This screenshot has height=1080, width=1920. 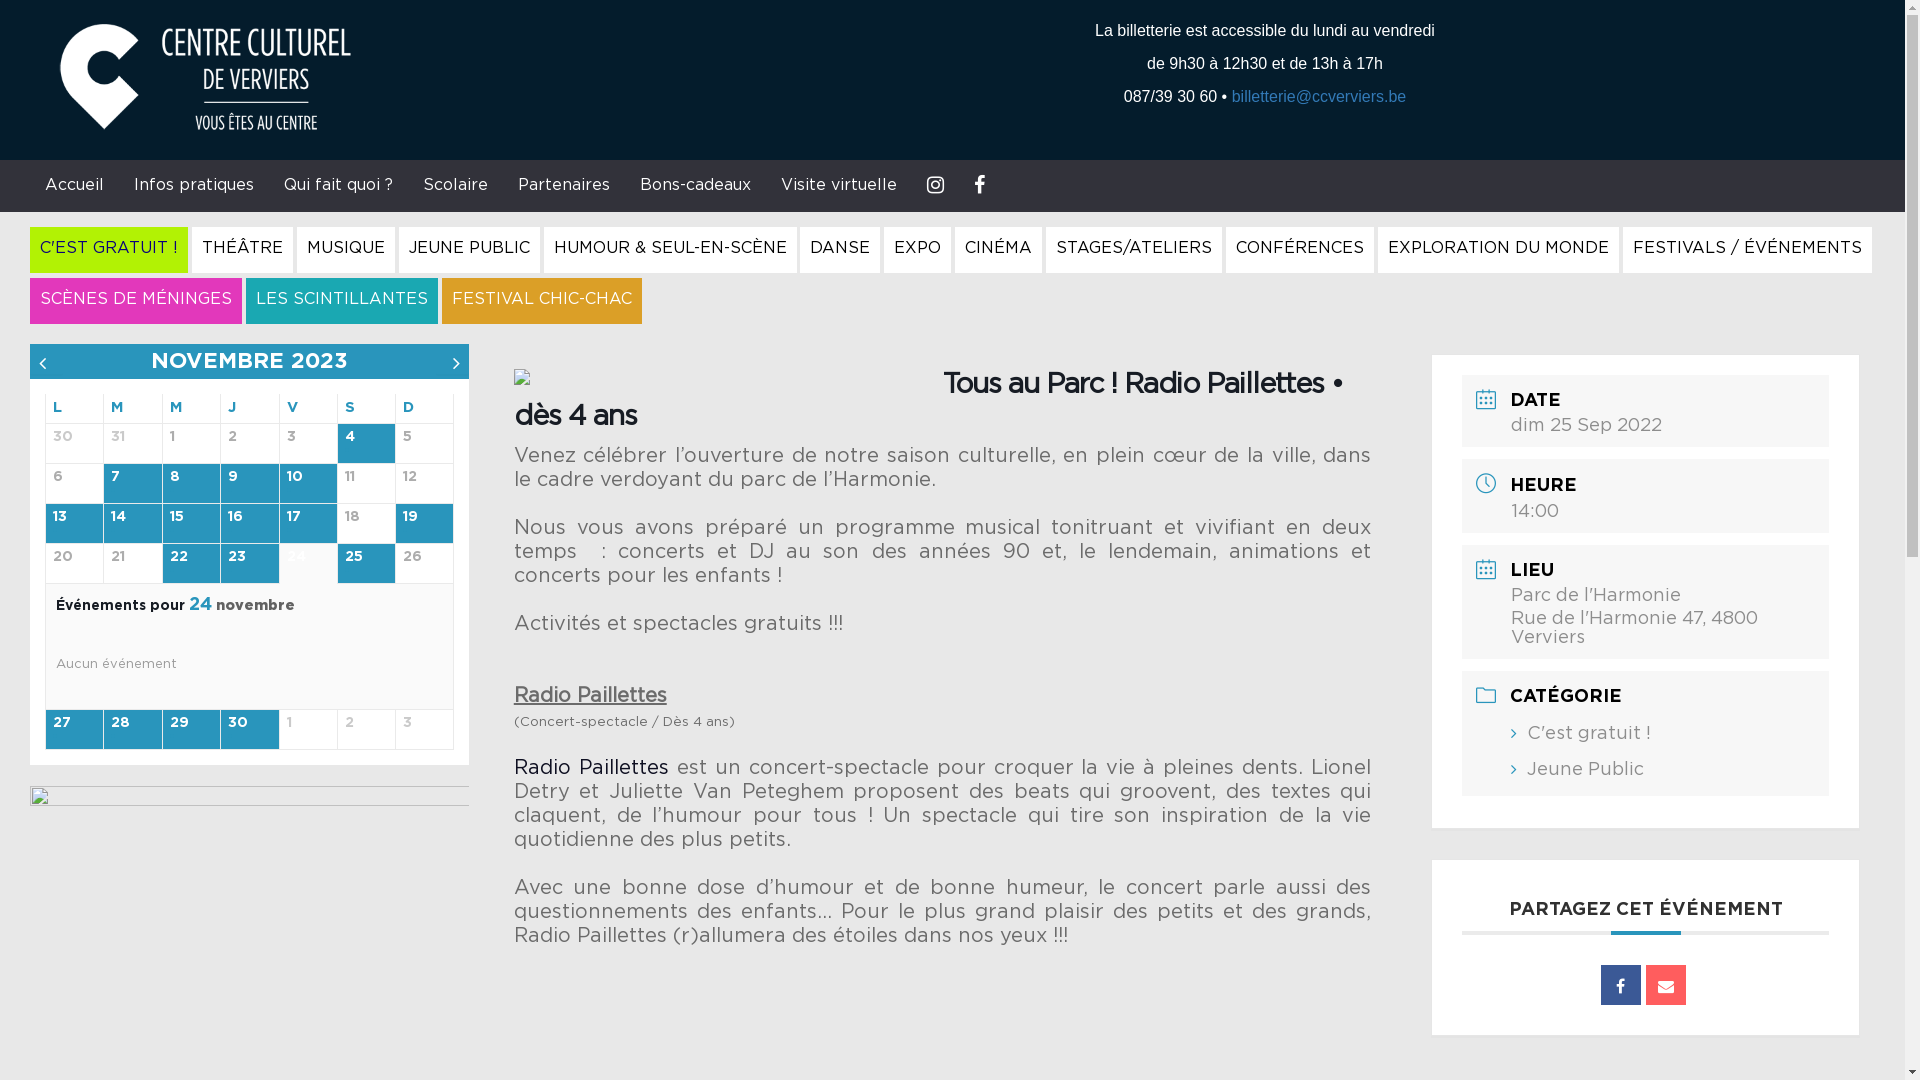 What do you see at coordinates (1498, 250) in the screenshot?
I see `EXPLORATION DU MONDE` at bounding box center [1498, 250].